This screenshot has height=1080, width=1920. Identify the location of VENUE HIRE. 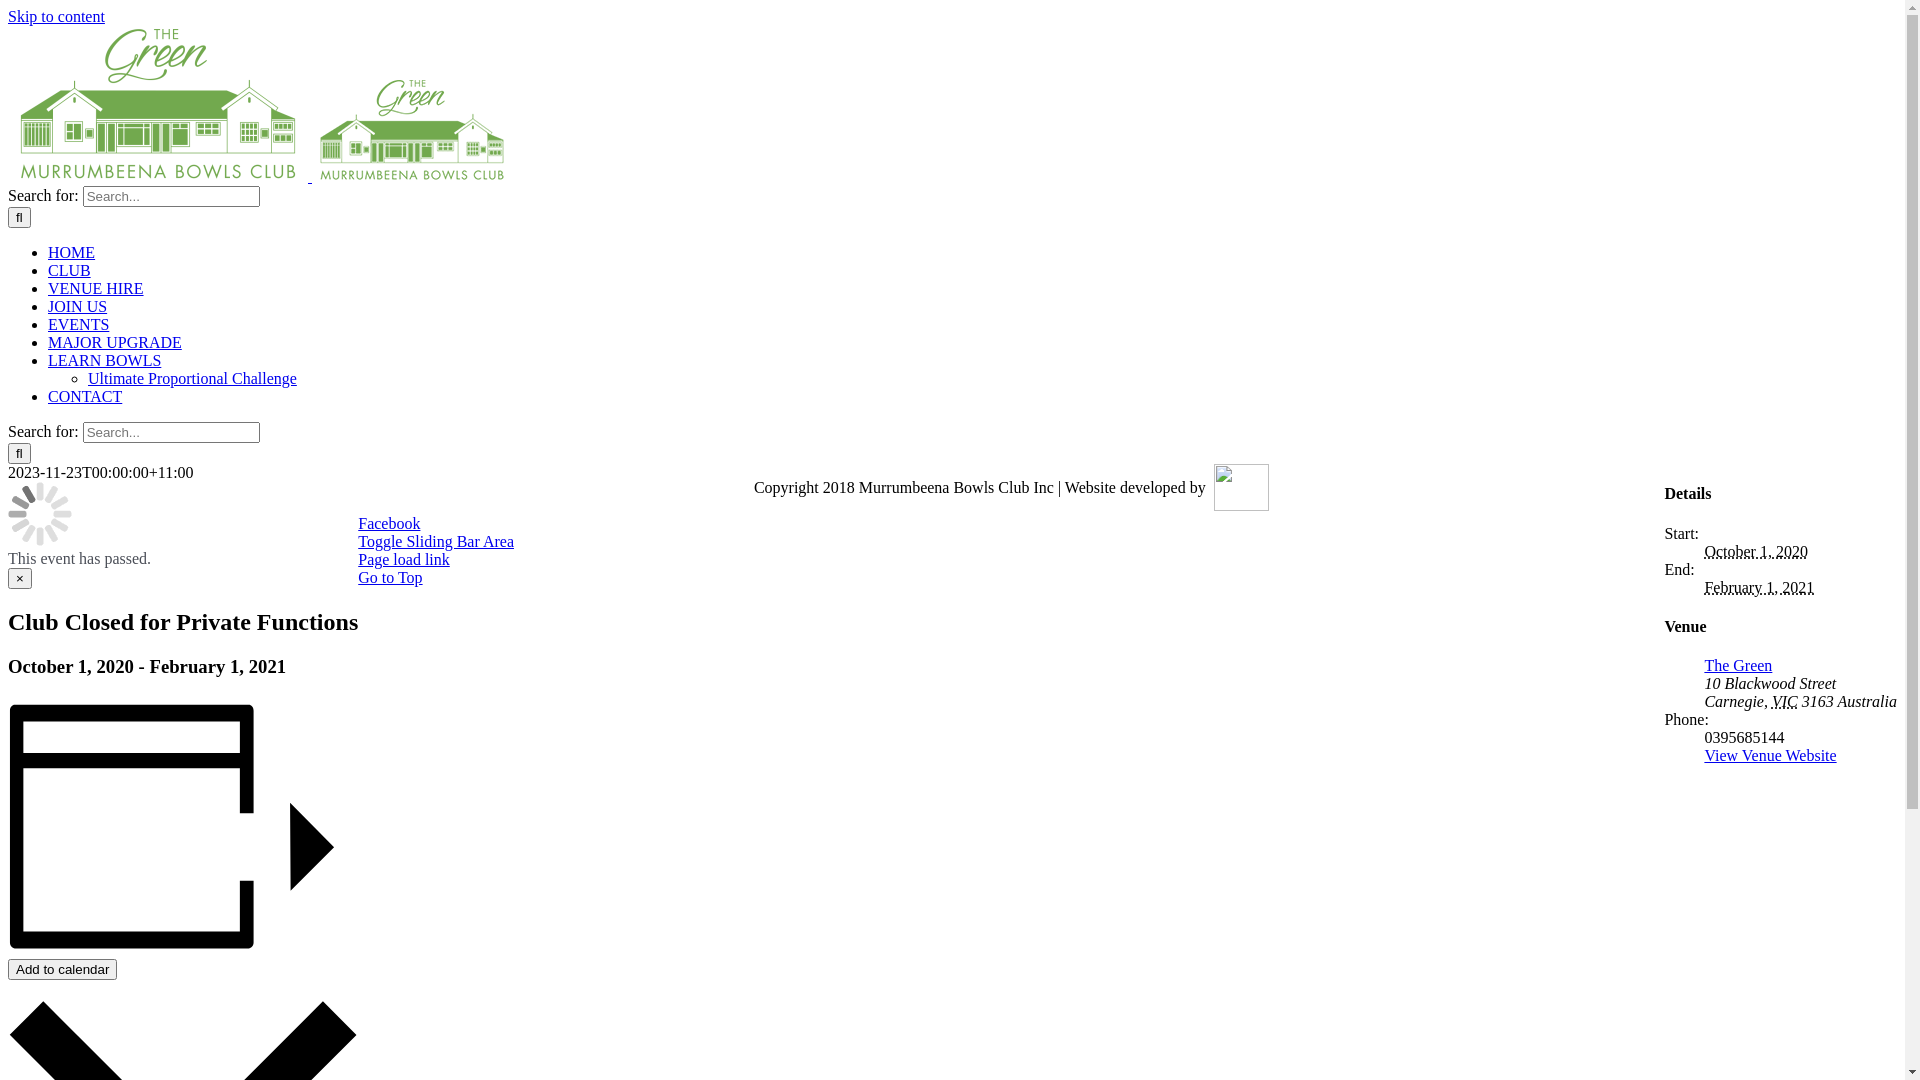
(96, 288).